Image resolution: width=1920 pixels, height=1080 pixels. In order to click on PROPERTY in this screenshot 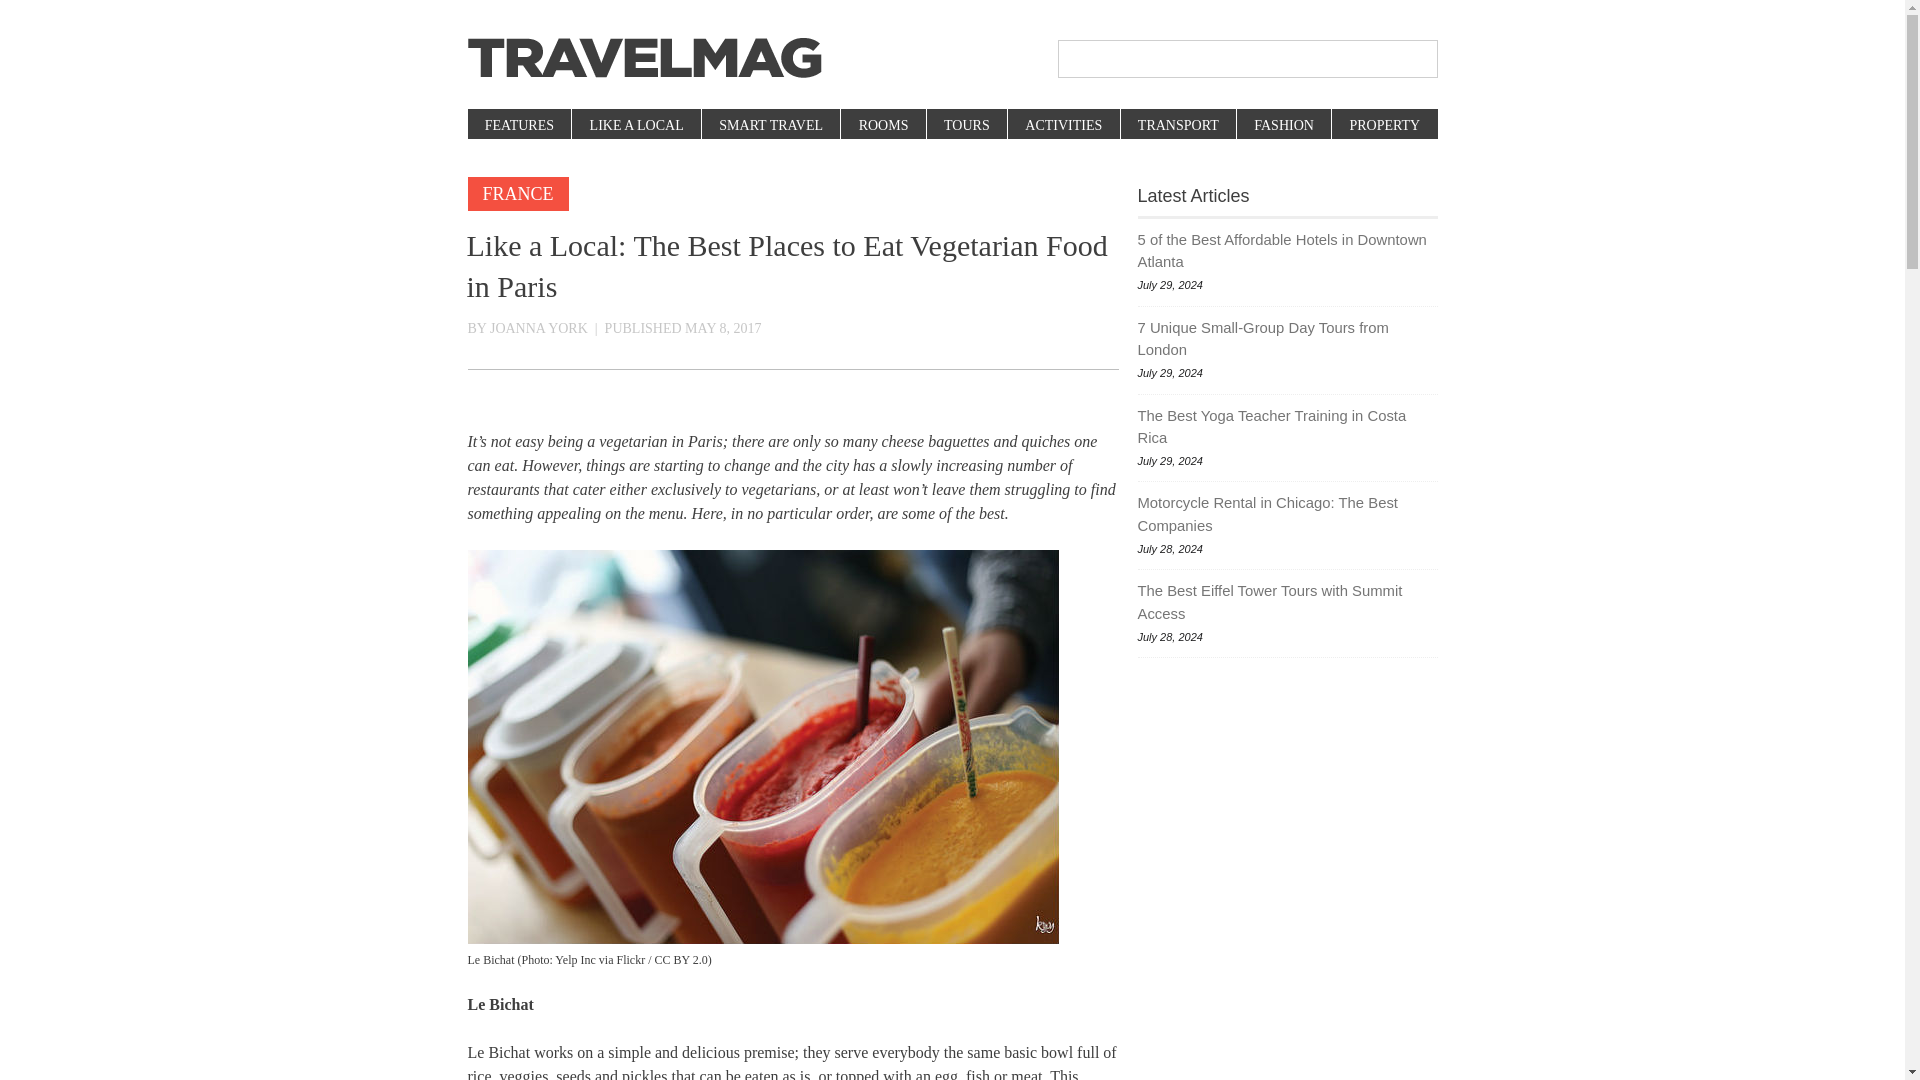, I will do `click(1383, 126)`.